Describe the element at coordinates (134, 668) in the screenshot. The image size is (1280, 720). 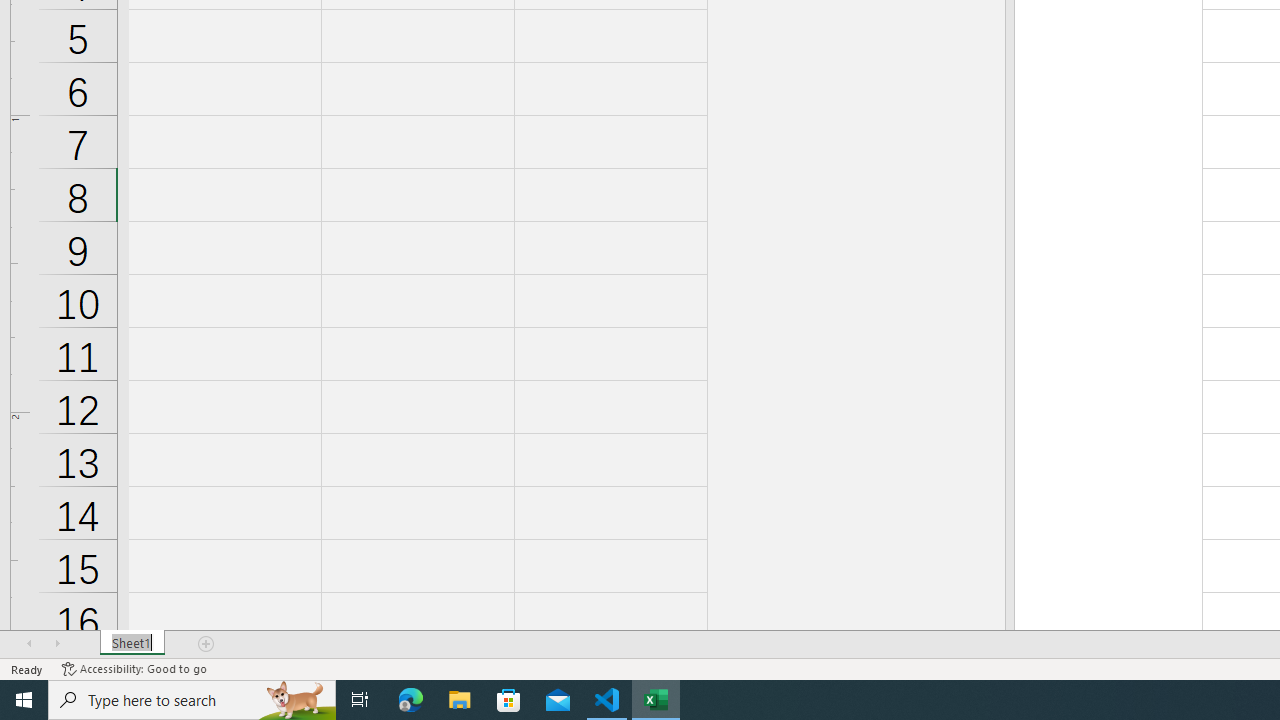
I see `Accessibility Checker Accessibility: Good to go` at that location.